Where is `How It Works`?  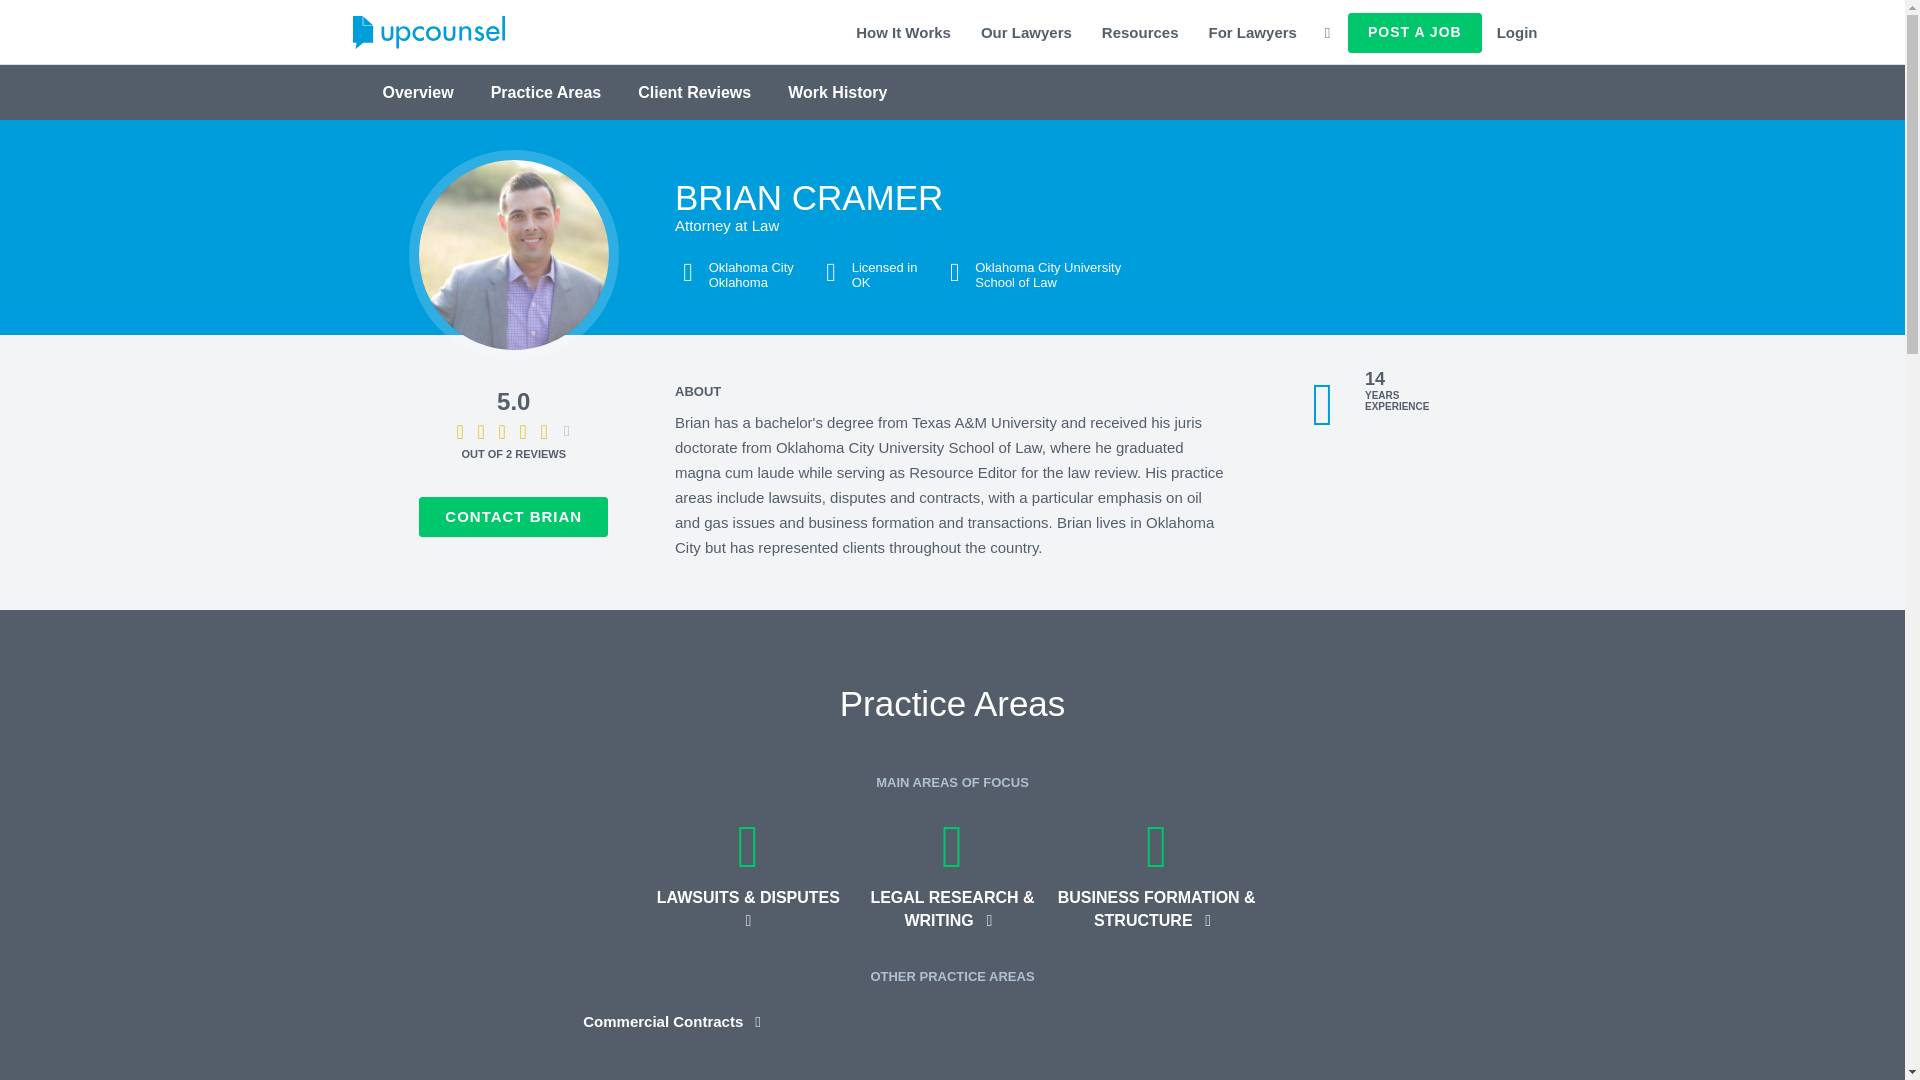
How It Works is located at coordinates (902, 32).